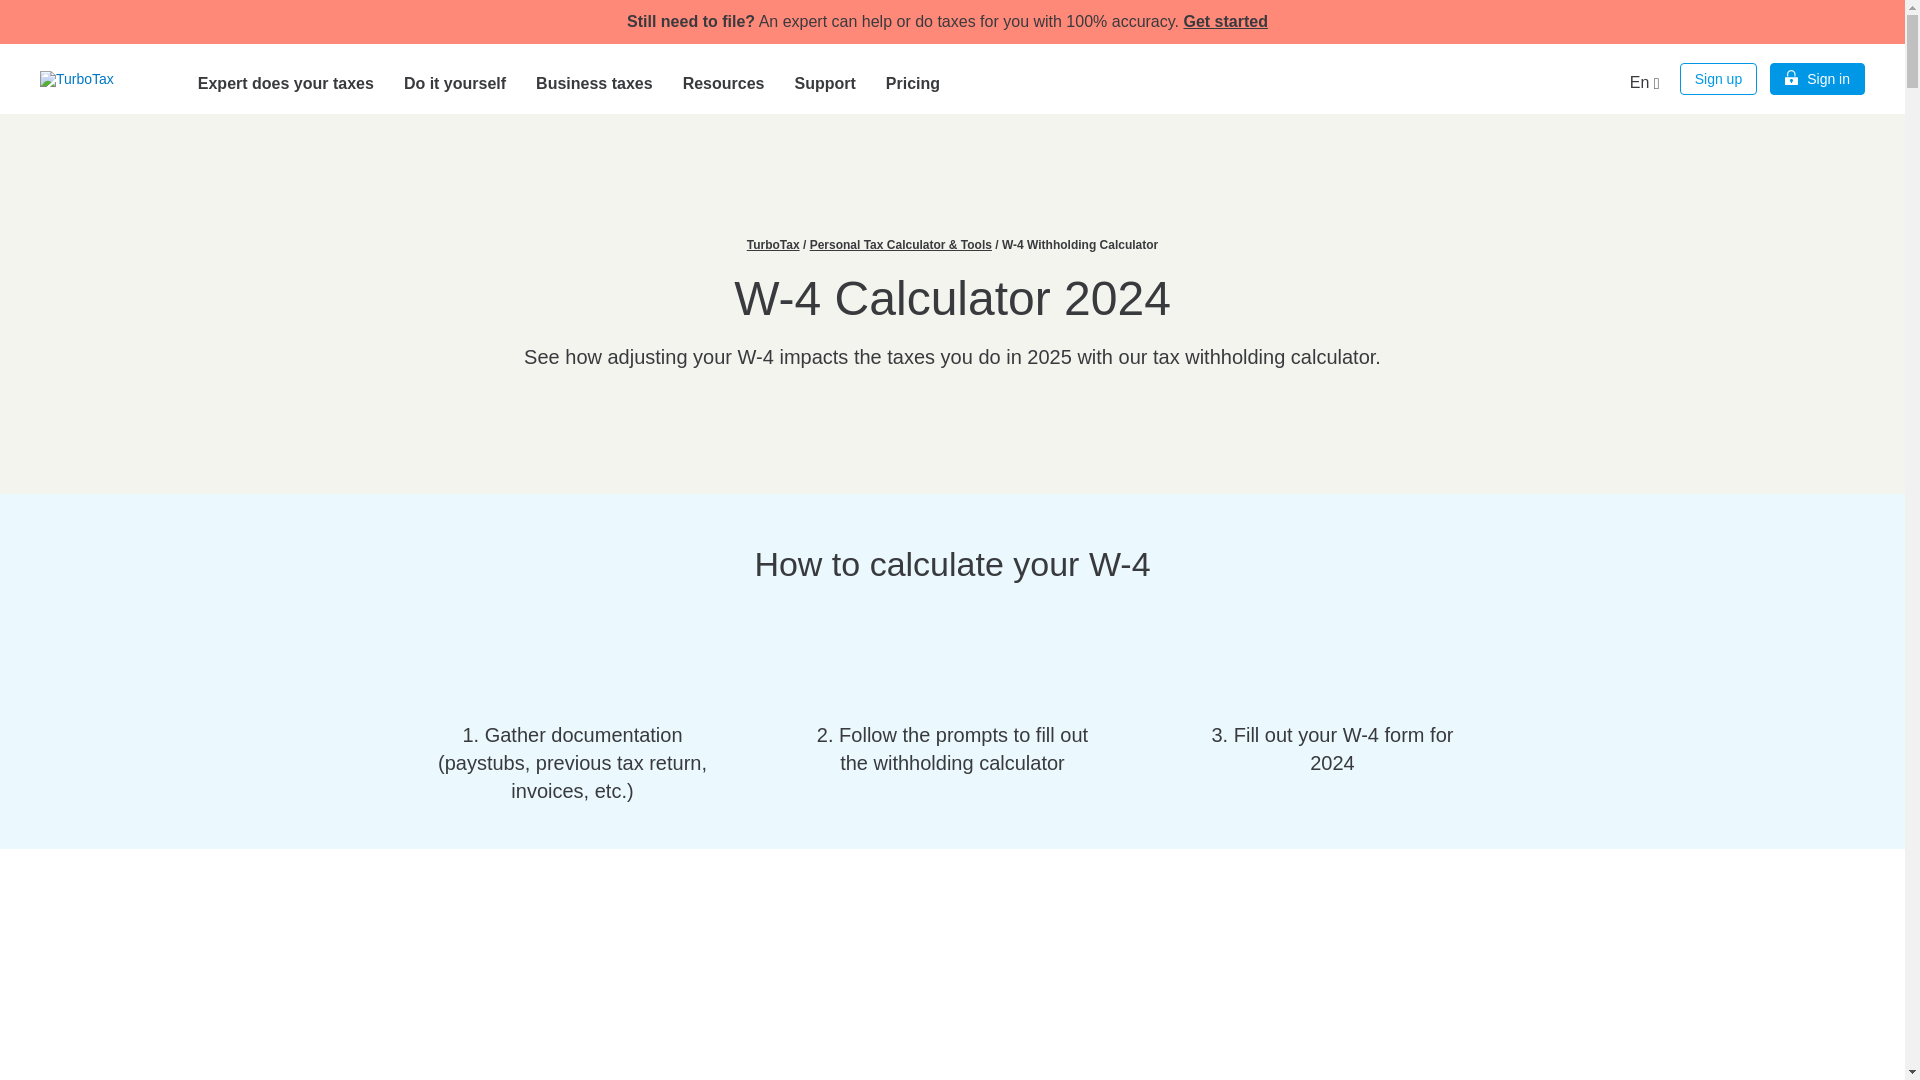  I want to click on Do it yourself, so click(454, 78).